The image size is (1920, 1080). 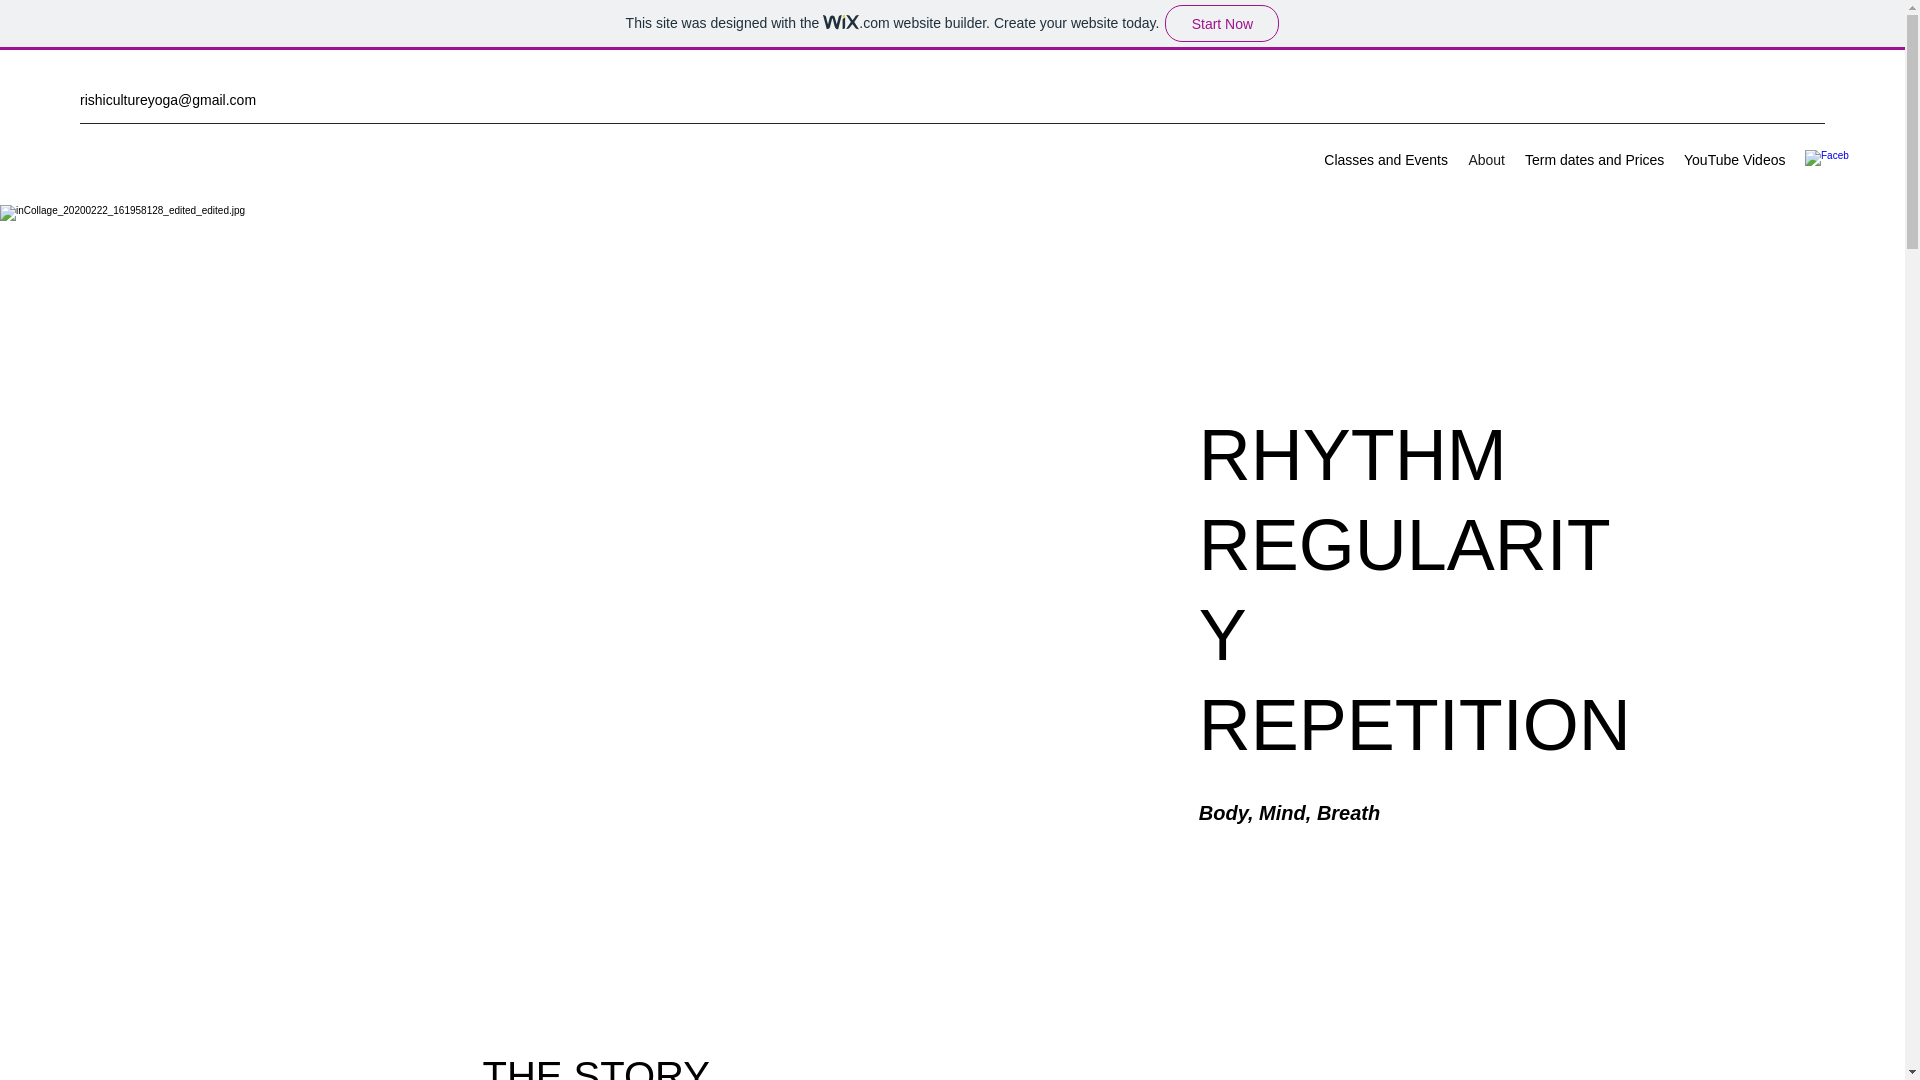 I want to click on Classes and Events, so click(x=1385, y=159).